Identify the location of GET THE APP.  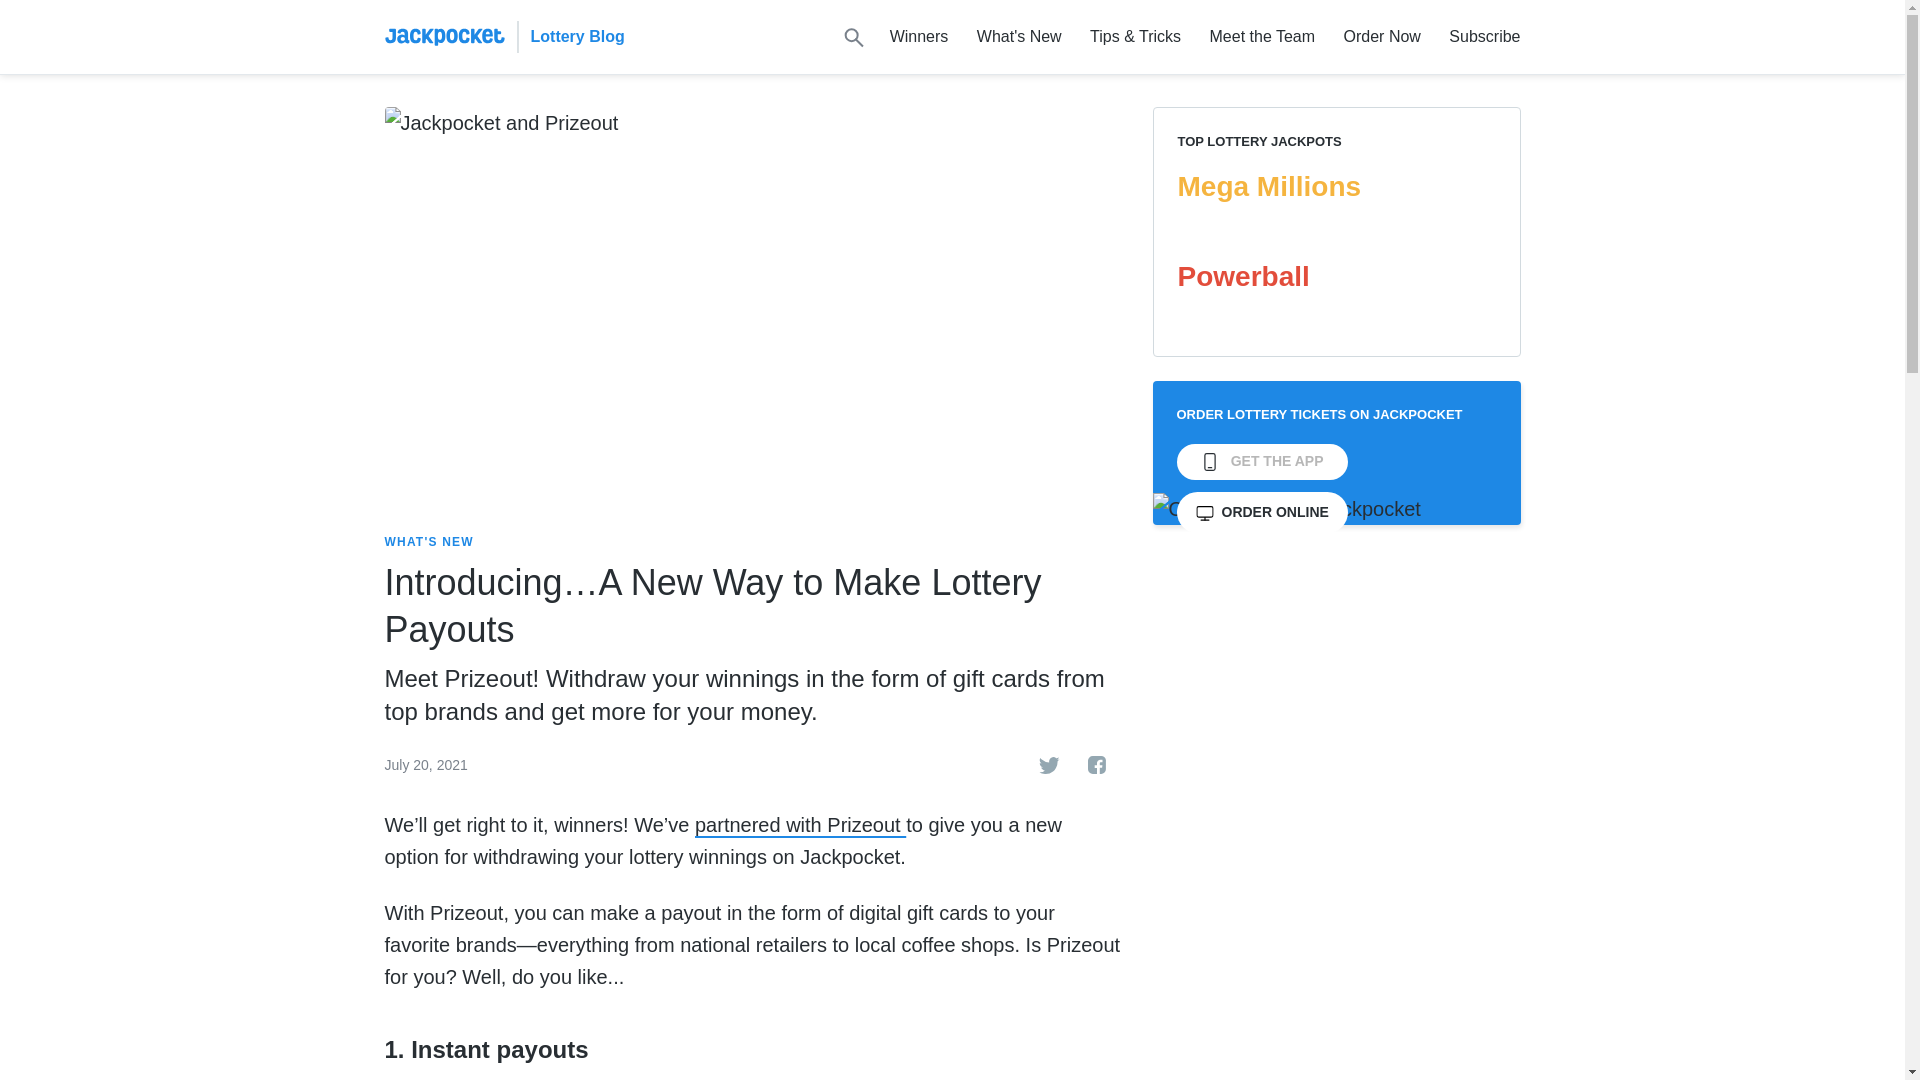
(1261, 461).